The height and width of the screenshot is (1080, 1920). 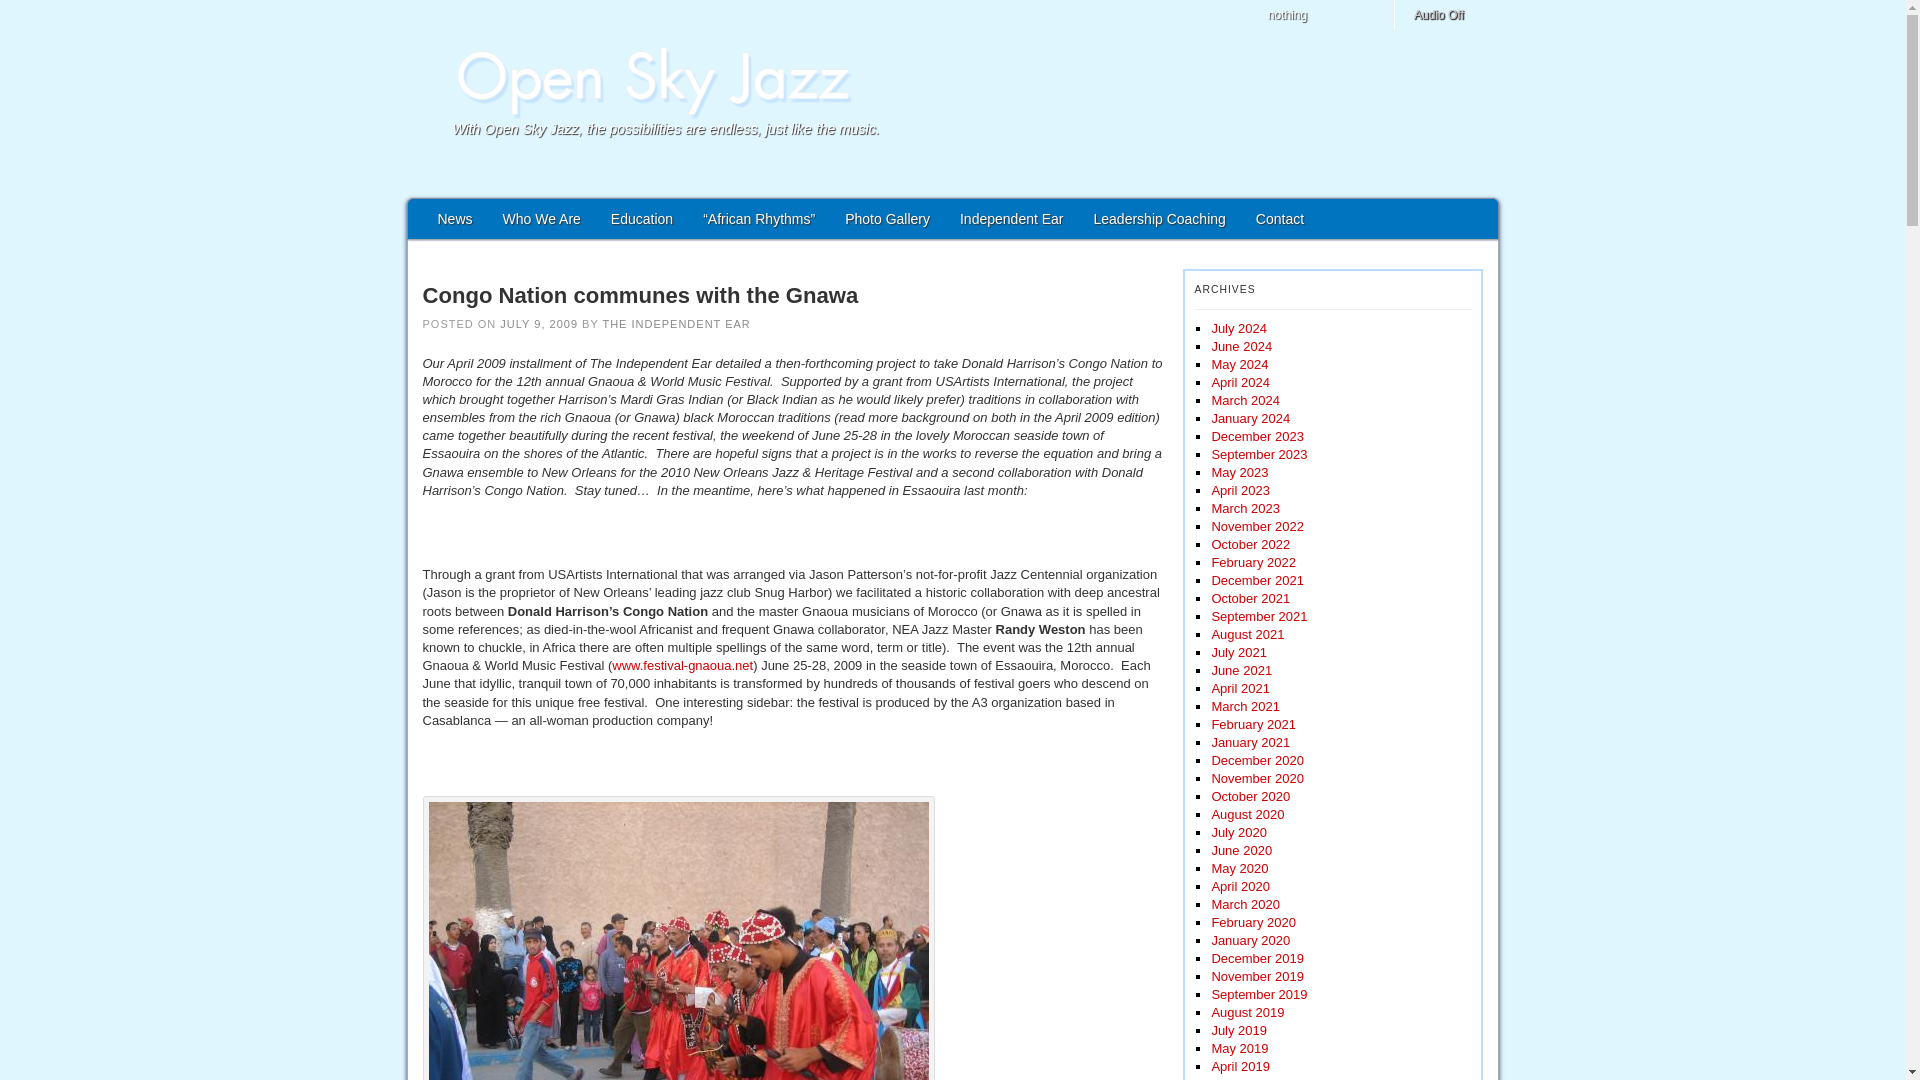 I want to click on www.festival-gnaoua.net, so click(x=682, y=664).